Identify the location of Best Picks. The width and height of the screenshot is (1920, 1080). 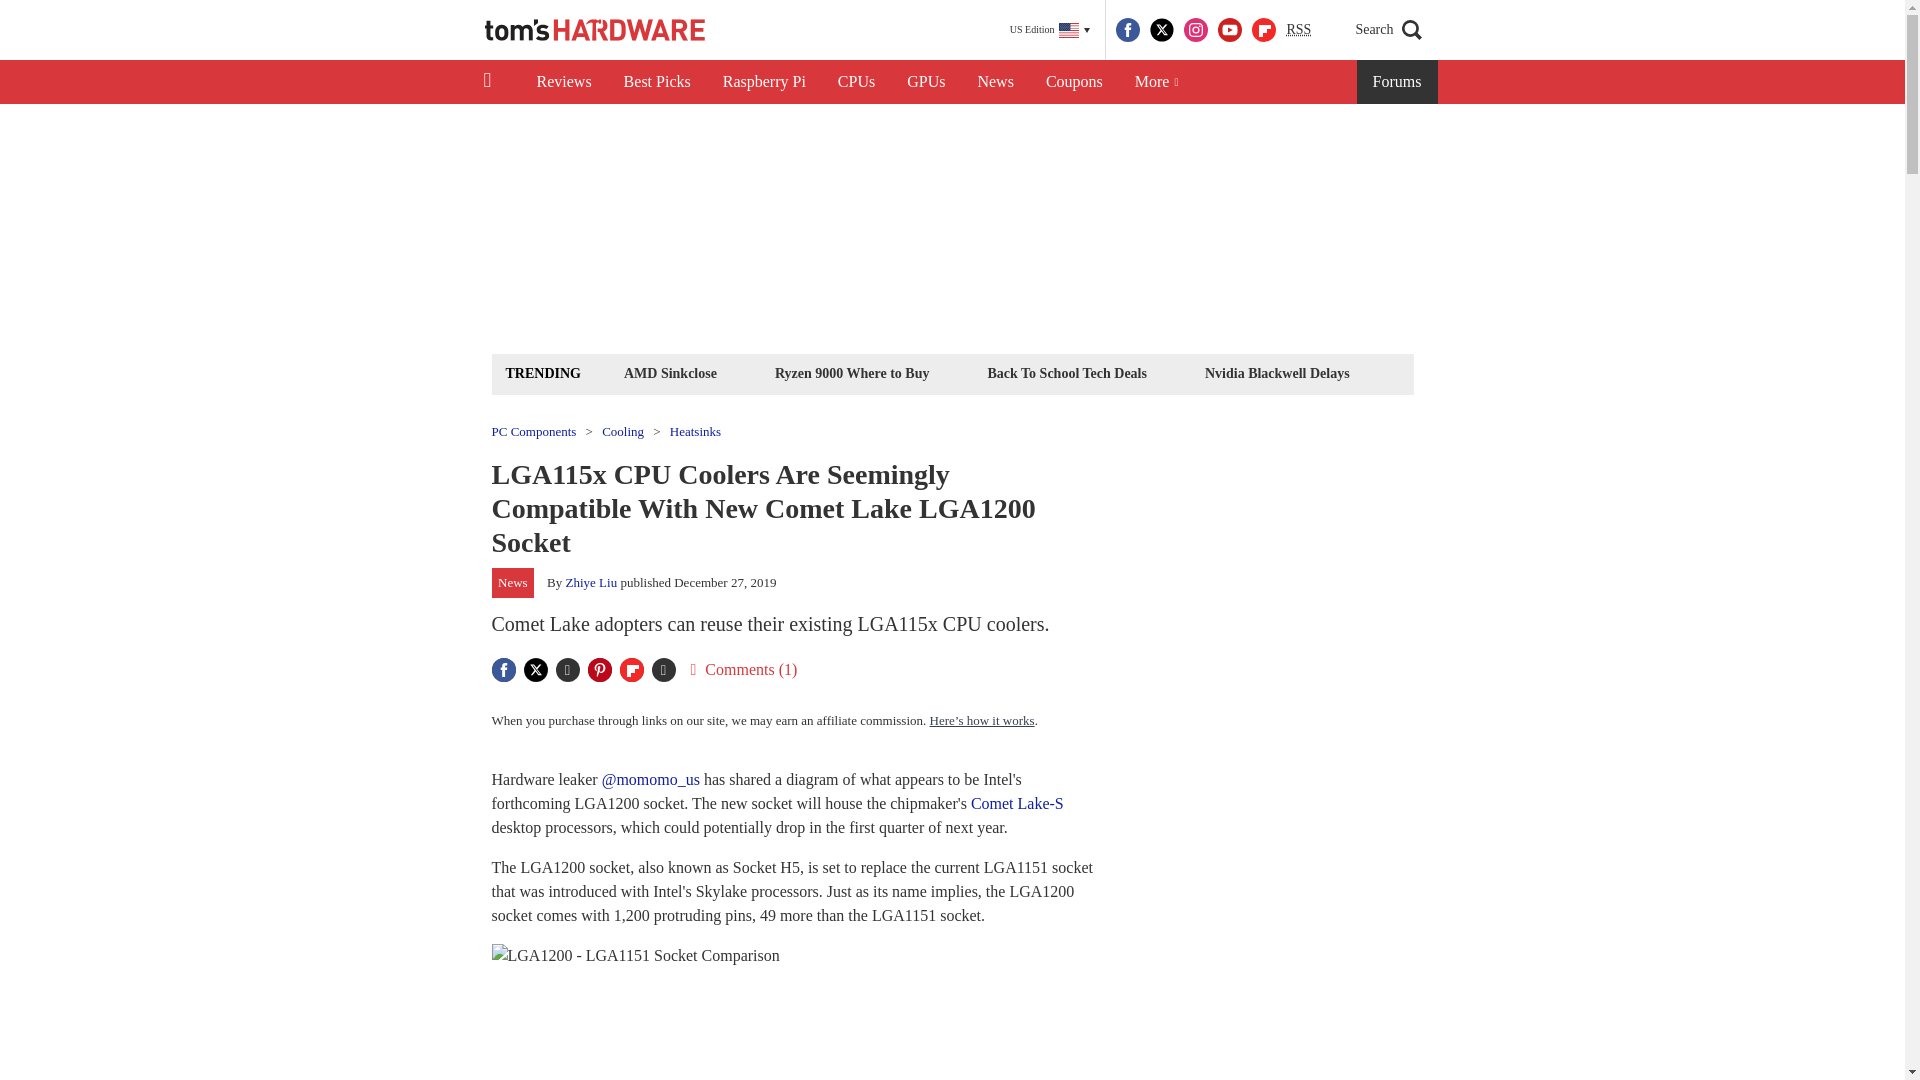
(657, 82).